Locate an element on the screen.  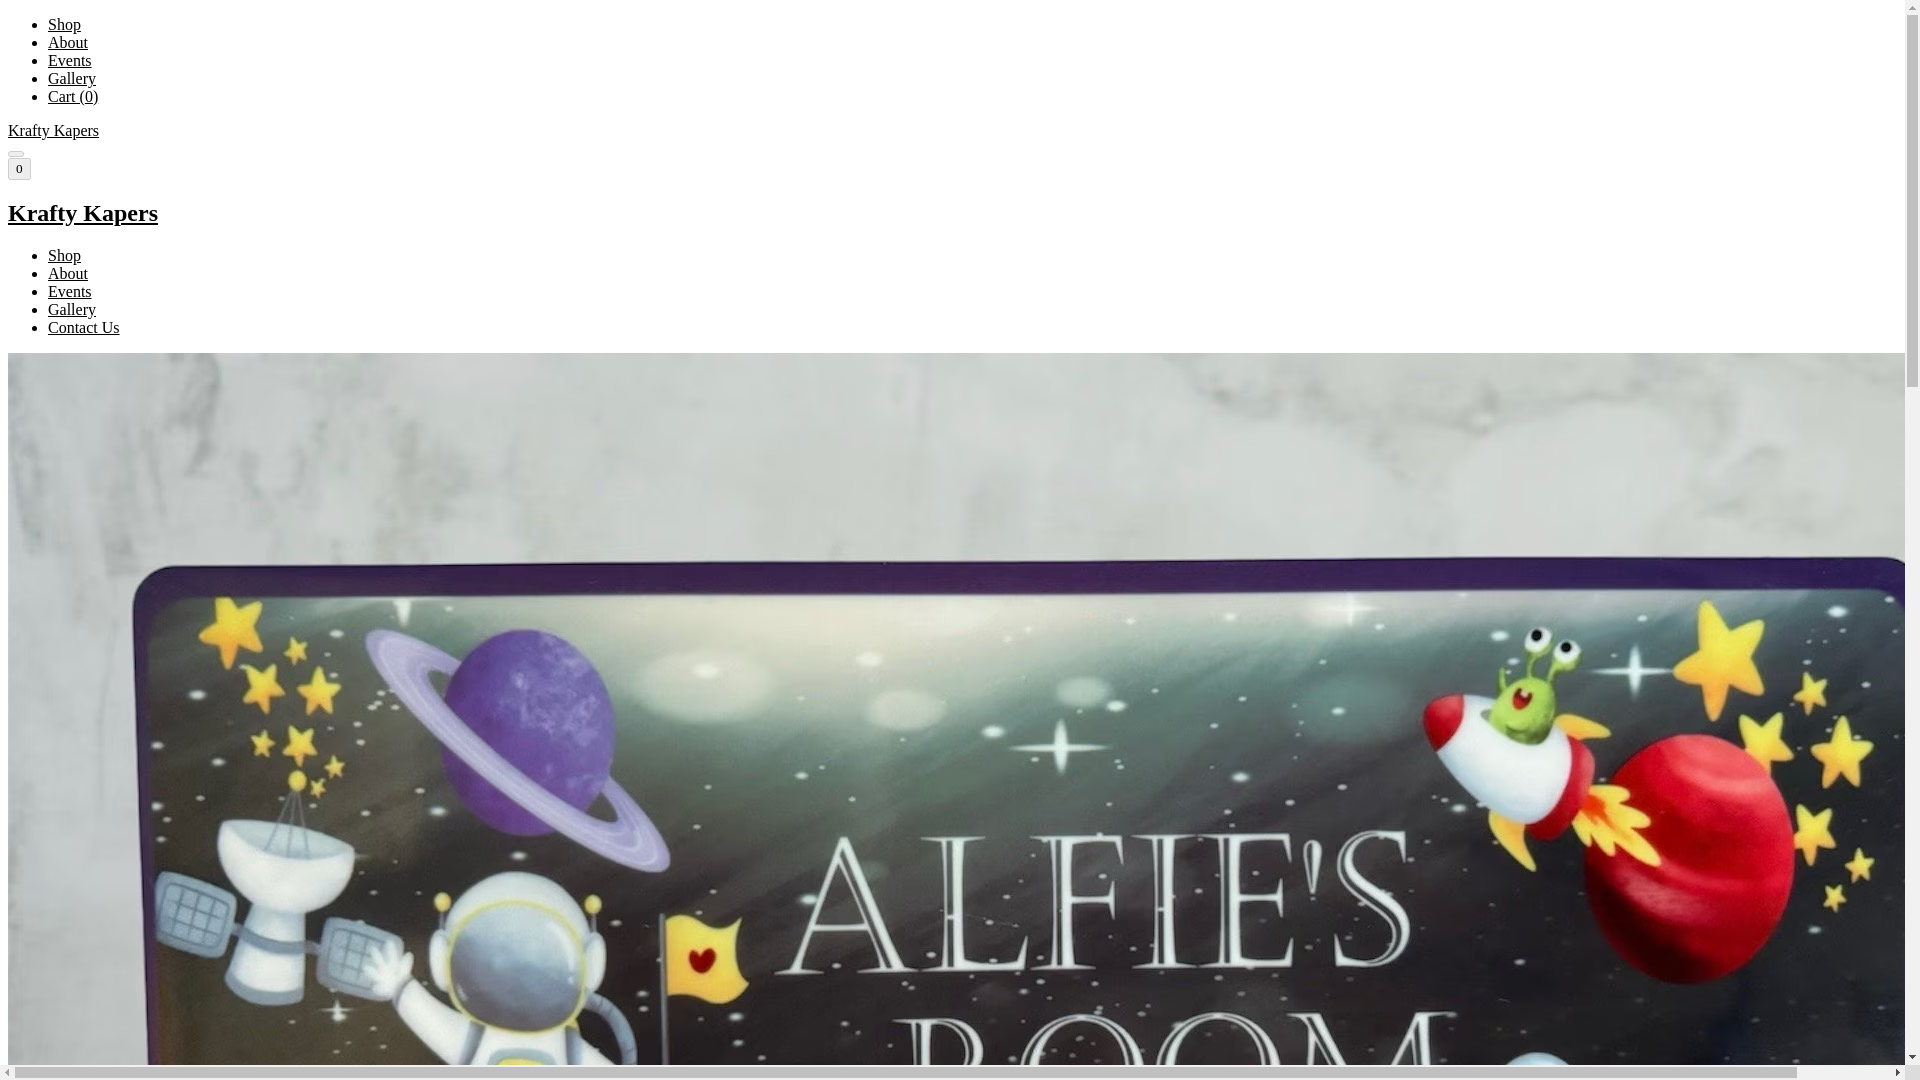
Gallery is located at coordinates (72, 309).